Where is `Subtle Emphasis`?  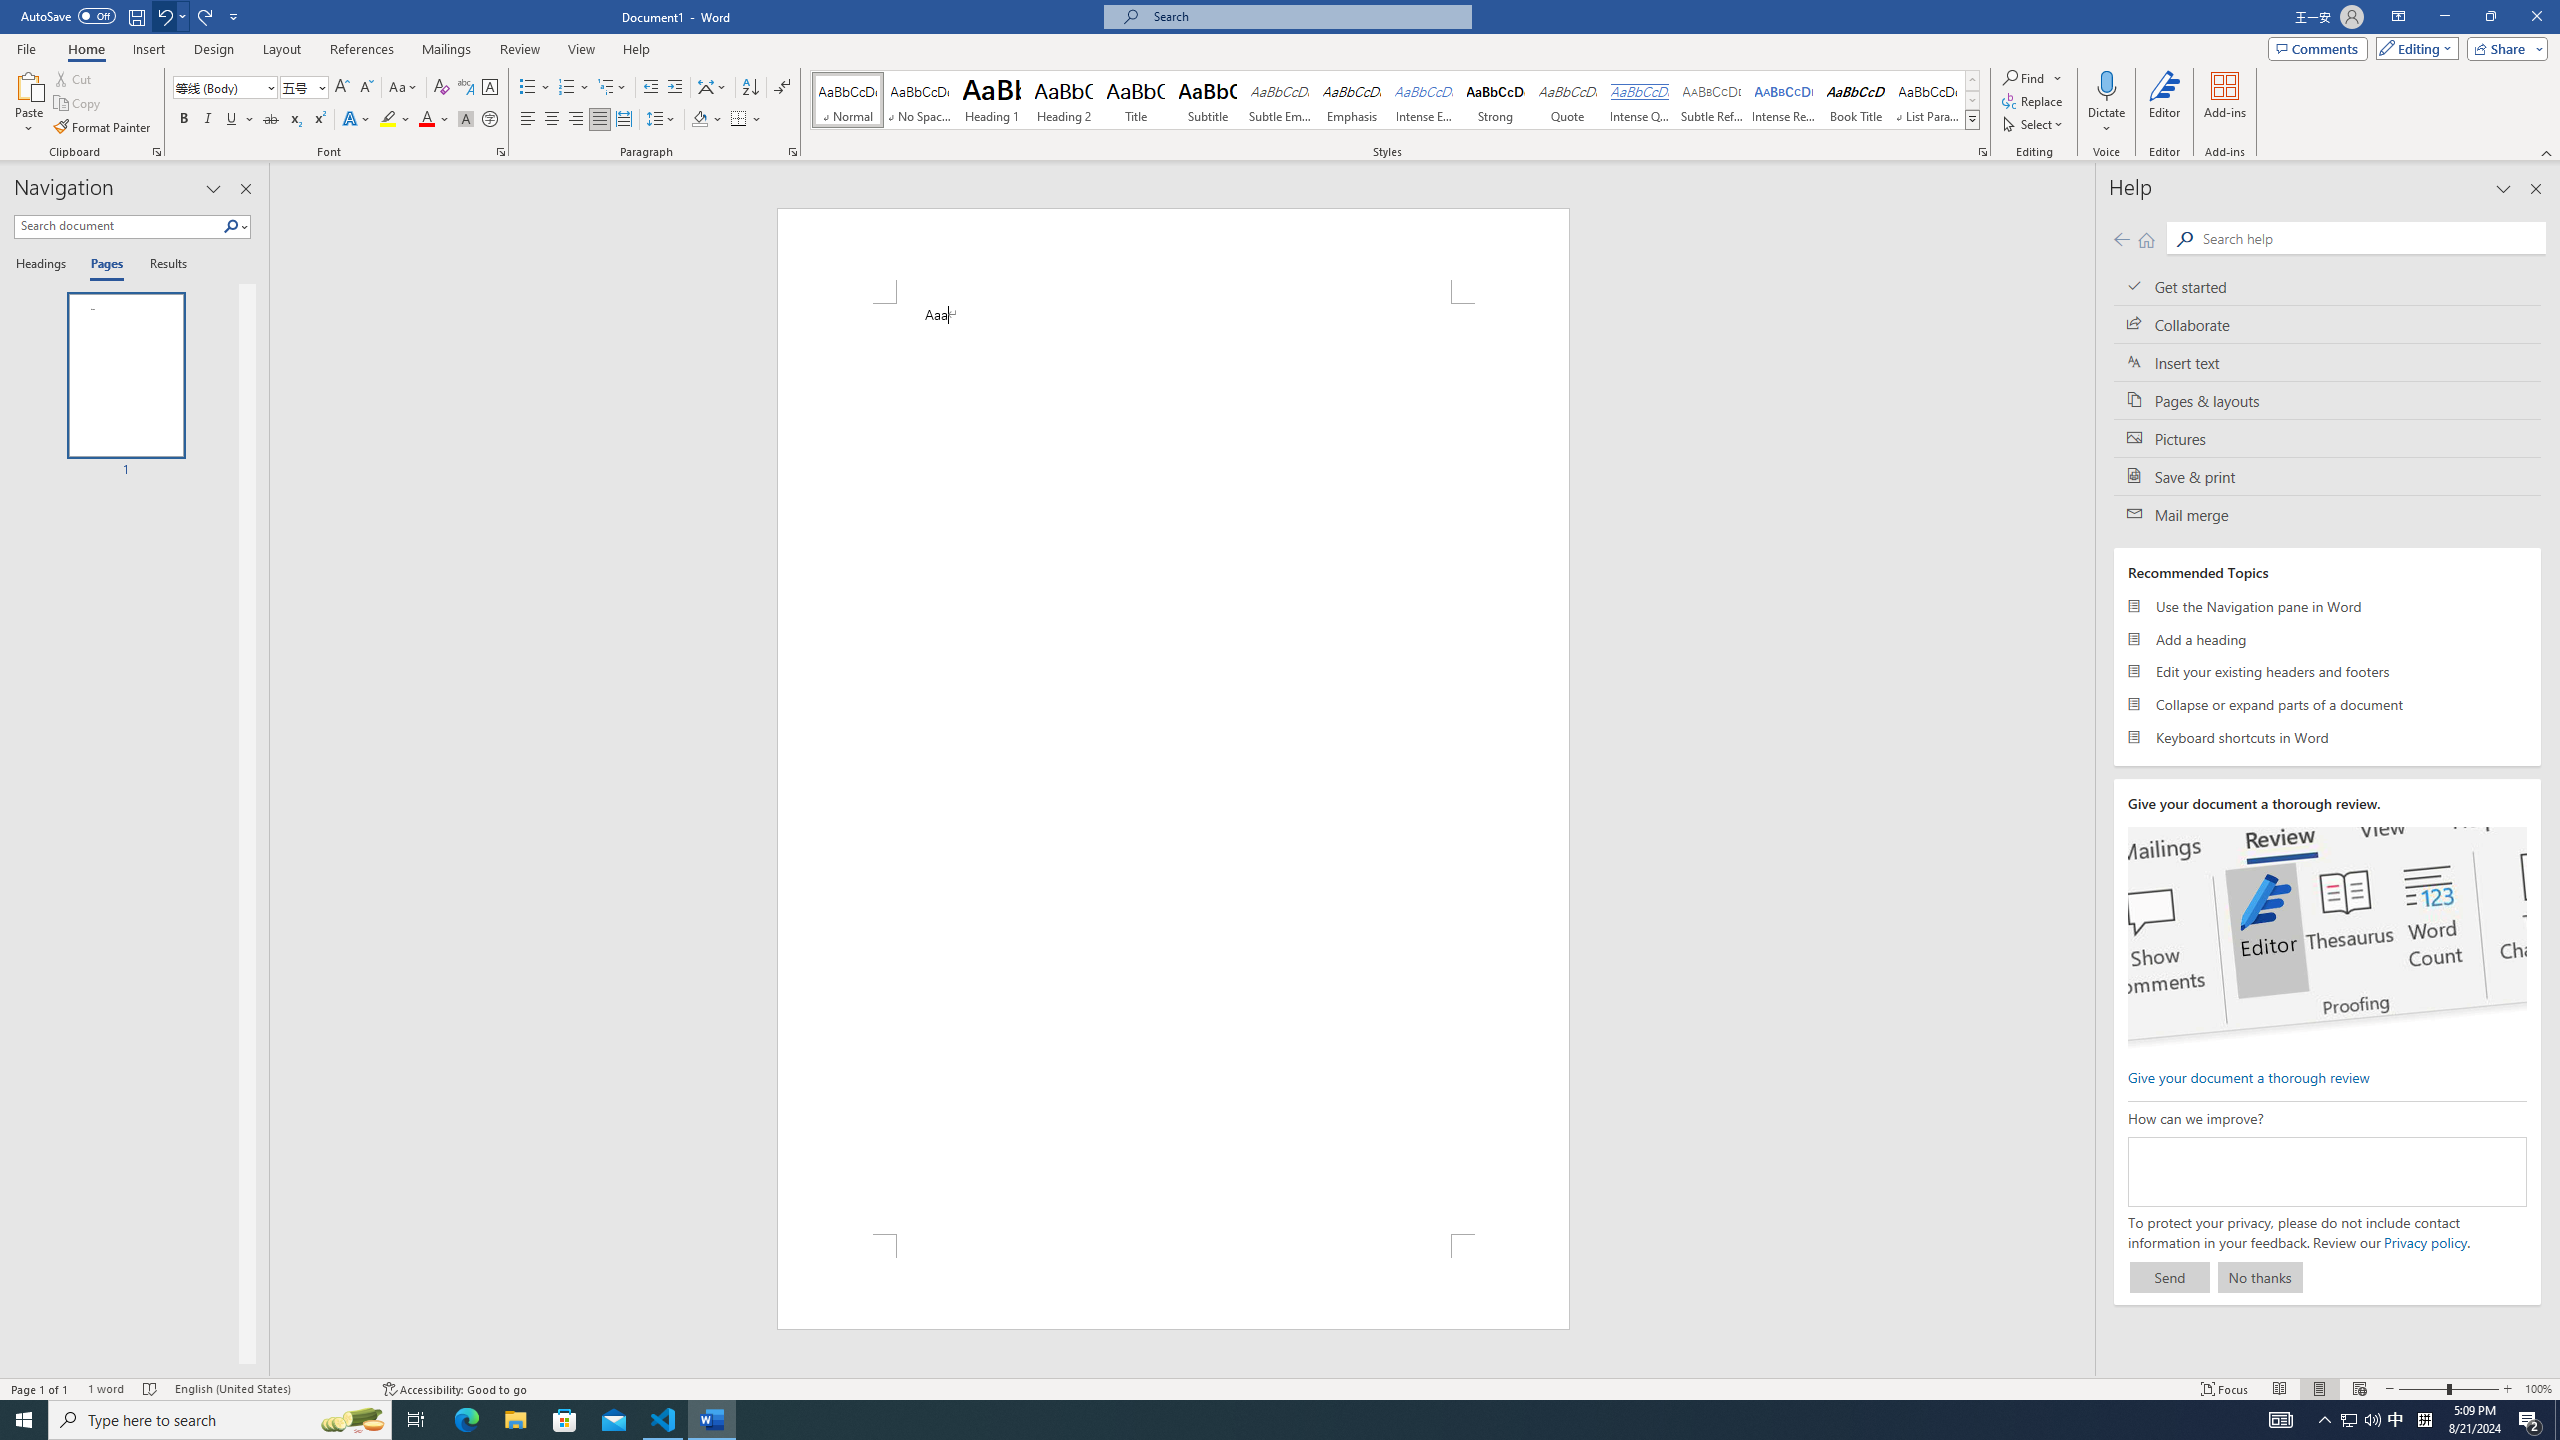
Subtle Emphasis is located at coordinates (1280, 100).